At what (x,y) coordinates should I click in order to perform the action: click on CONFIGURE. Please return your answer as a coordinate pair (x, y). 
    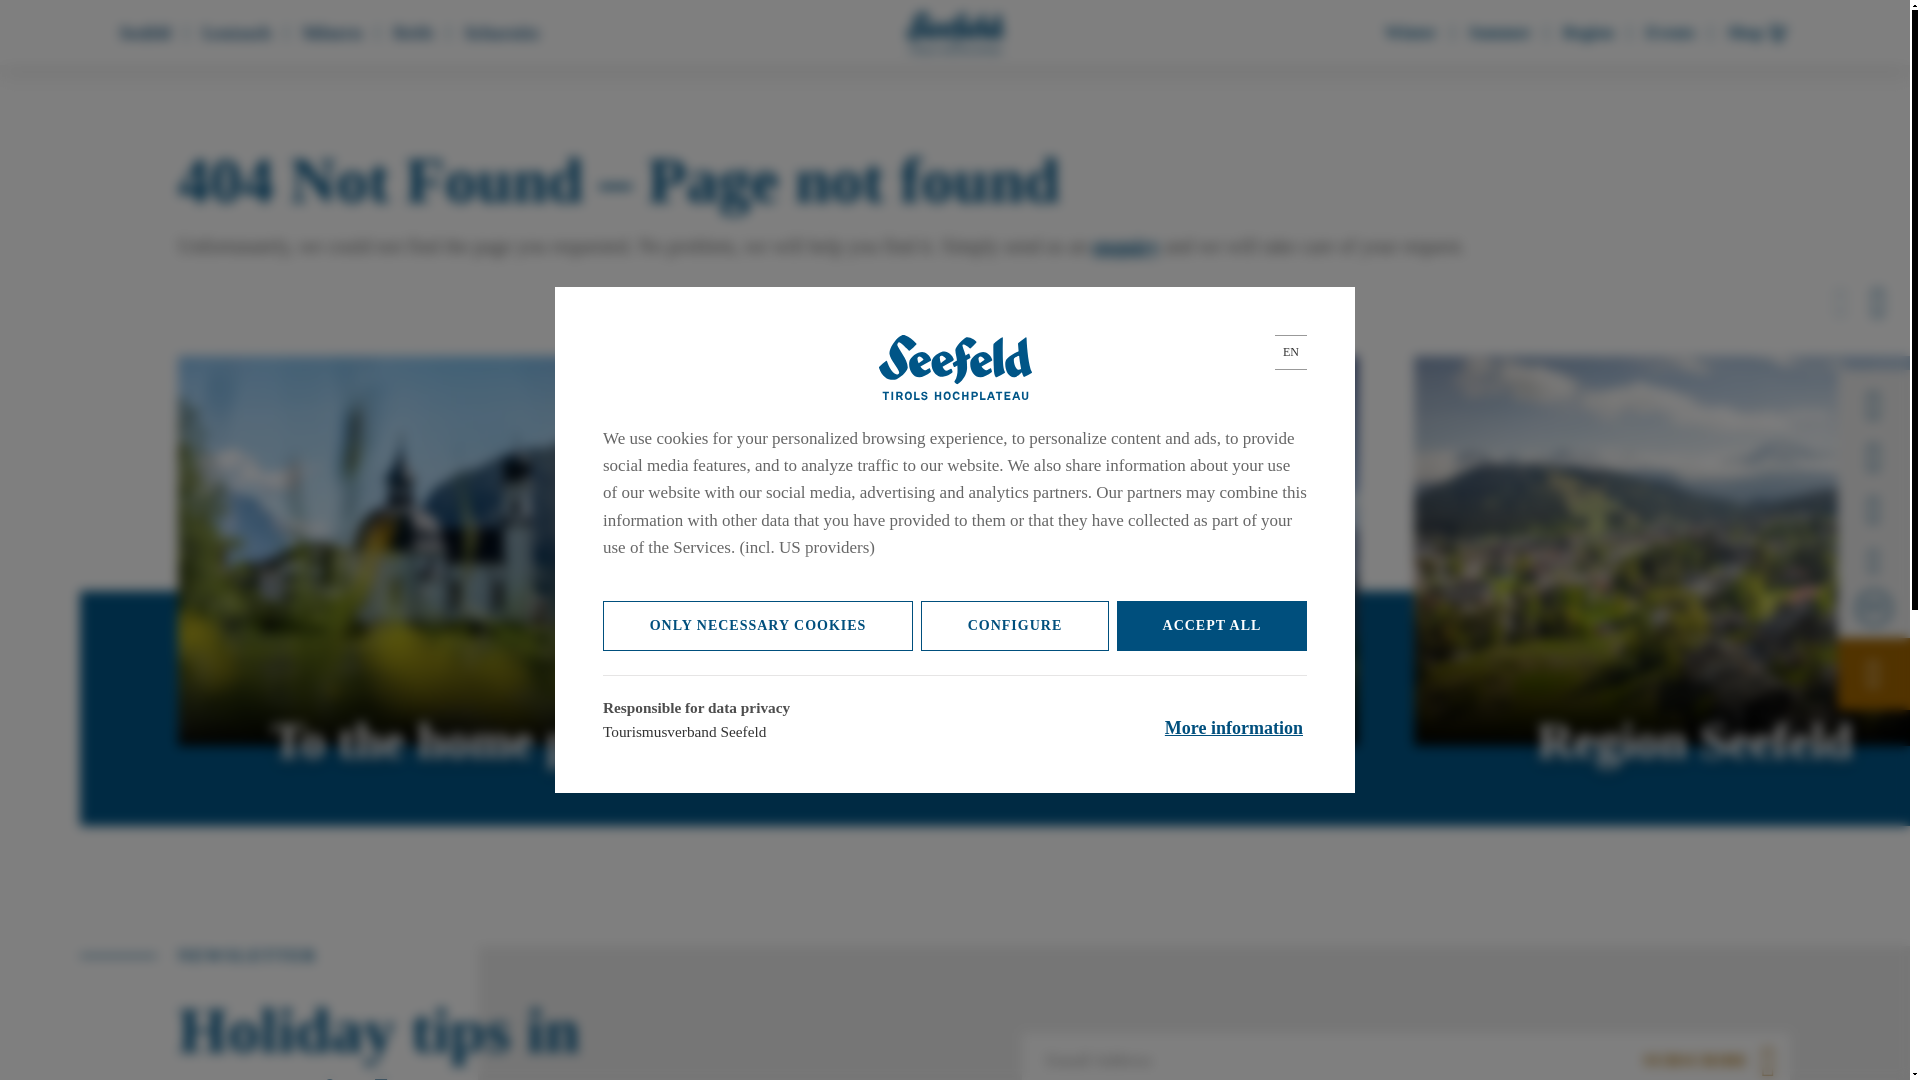
    Looking at the image, I should click on (1015, 626).